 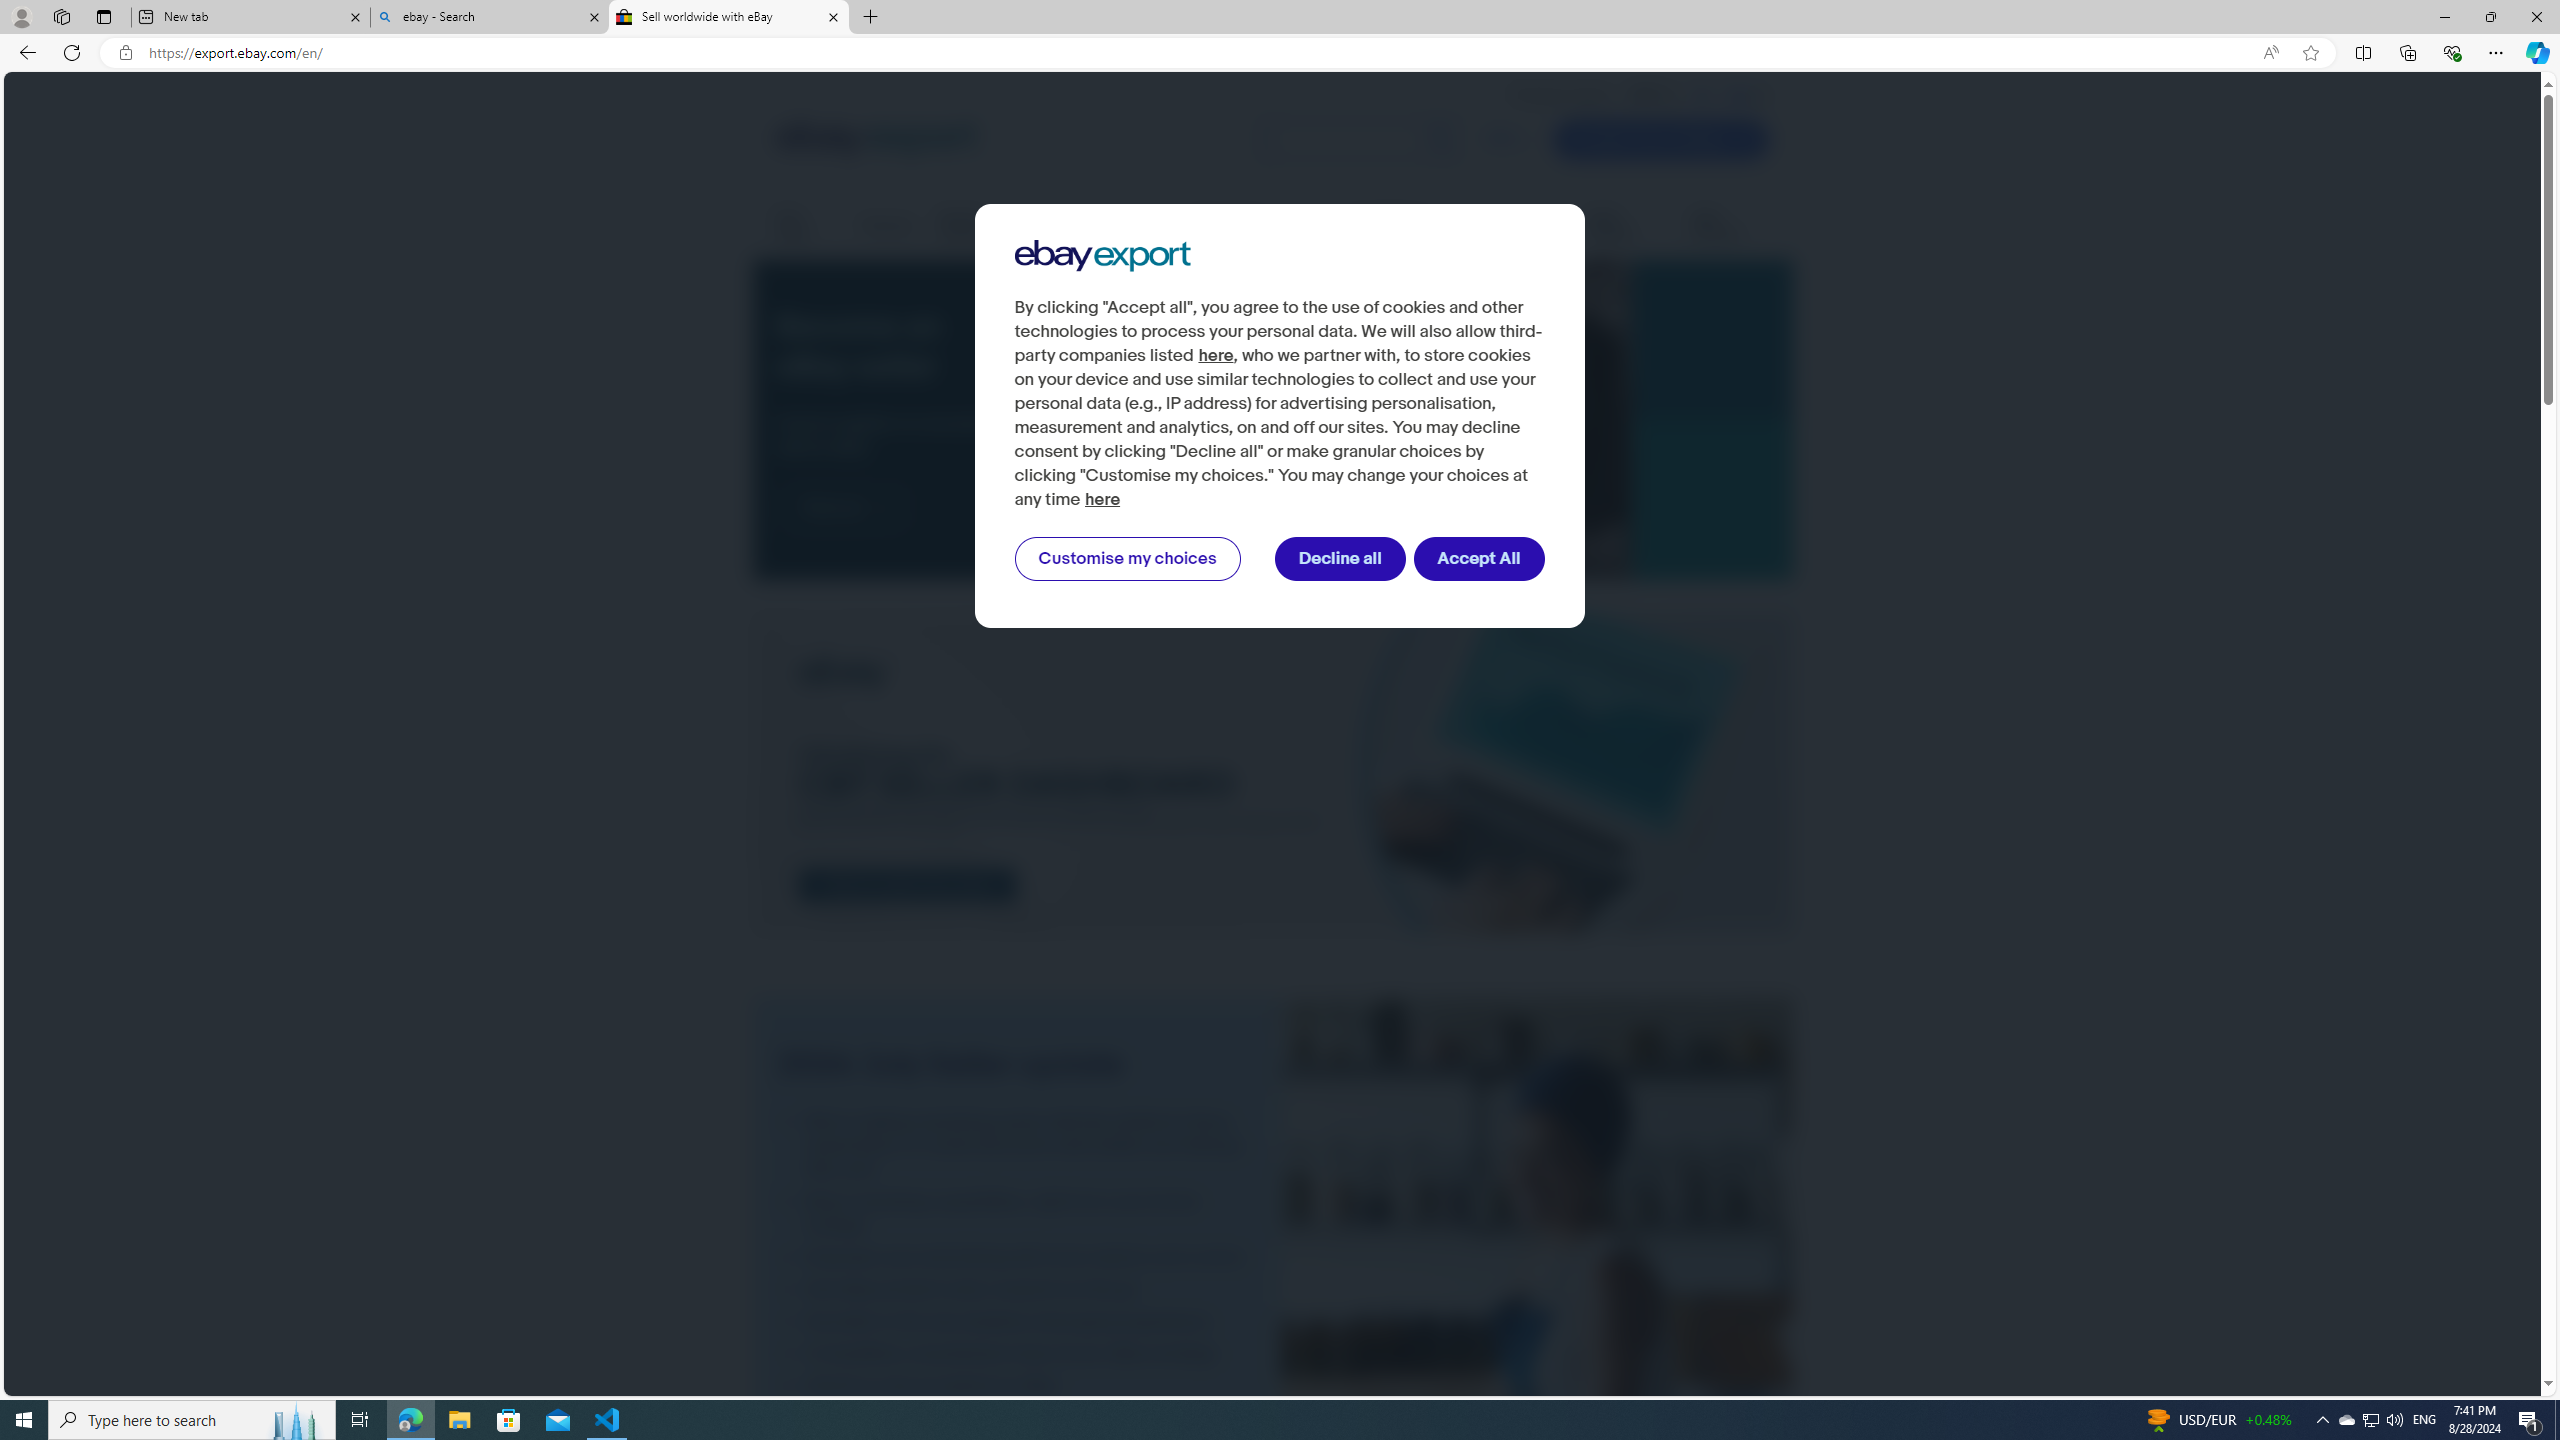 What do you see at coordinates (1272, 776) in the screenshot?
I see `CBT Web Banner.jpeg` at bounding box center [1272, 776].